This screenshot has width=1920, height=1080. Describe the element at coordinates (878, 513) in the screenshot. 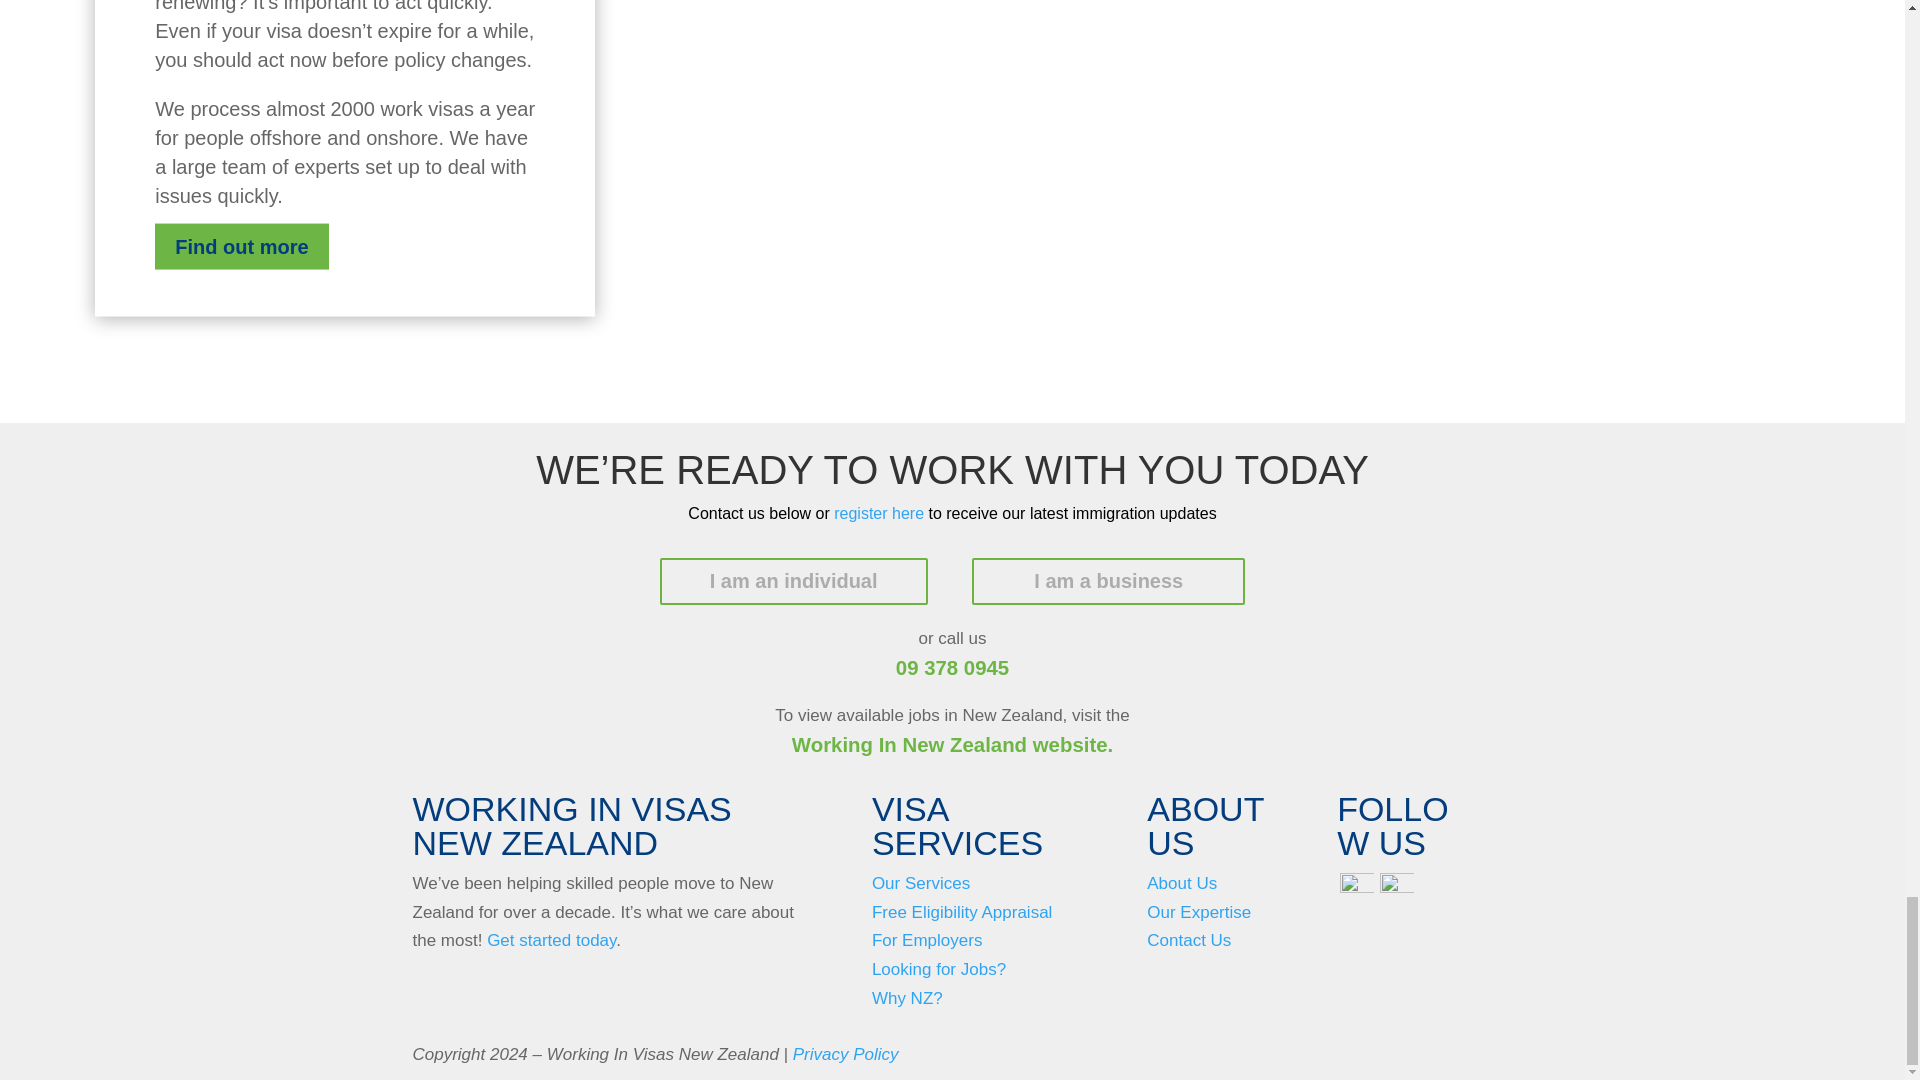

I see `register here` at that location.